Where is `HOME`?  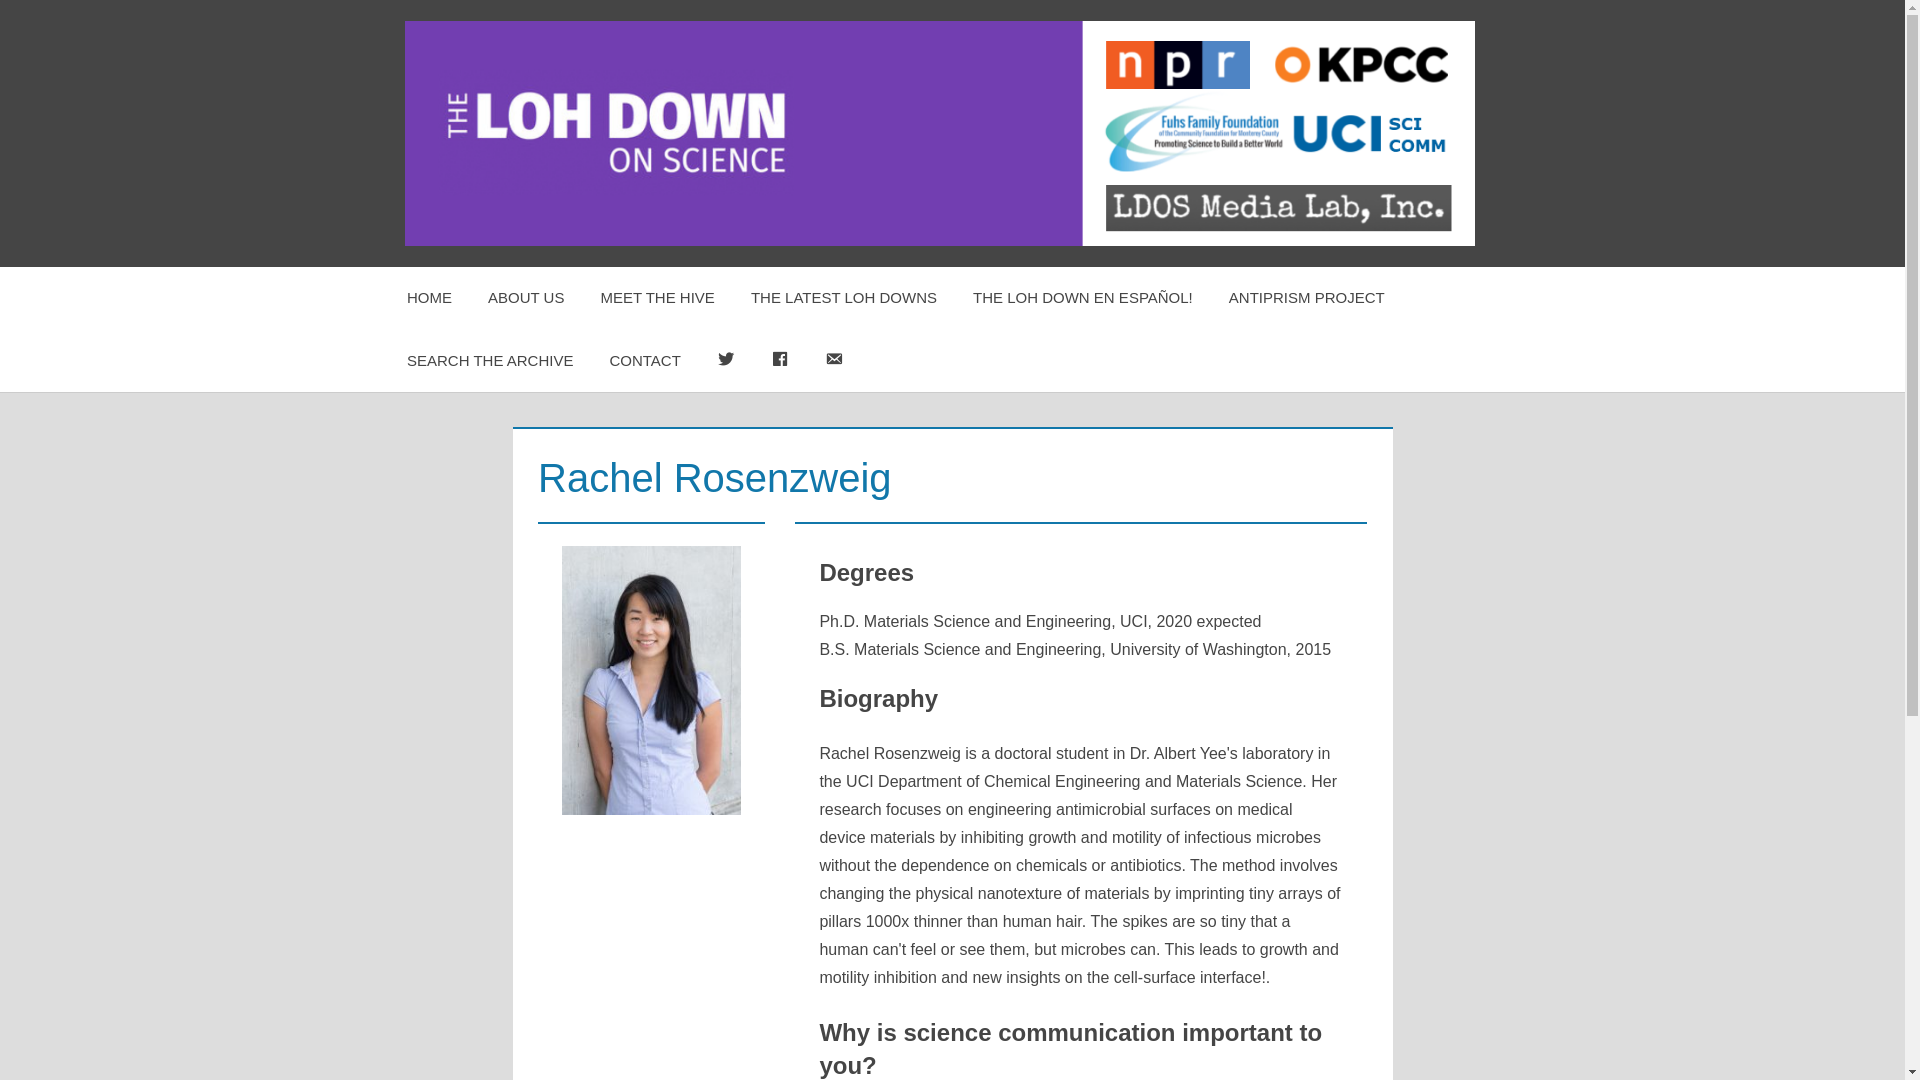 HOME is located at coordinates (430, 298).